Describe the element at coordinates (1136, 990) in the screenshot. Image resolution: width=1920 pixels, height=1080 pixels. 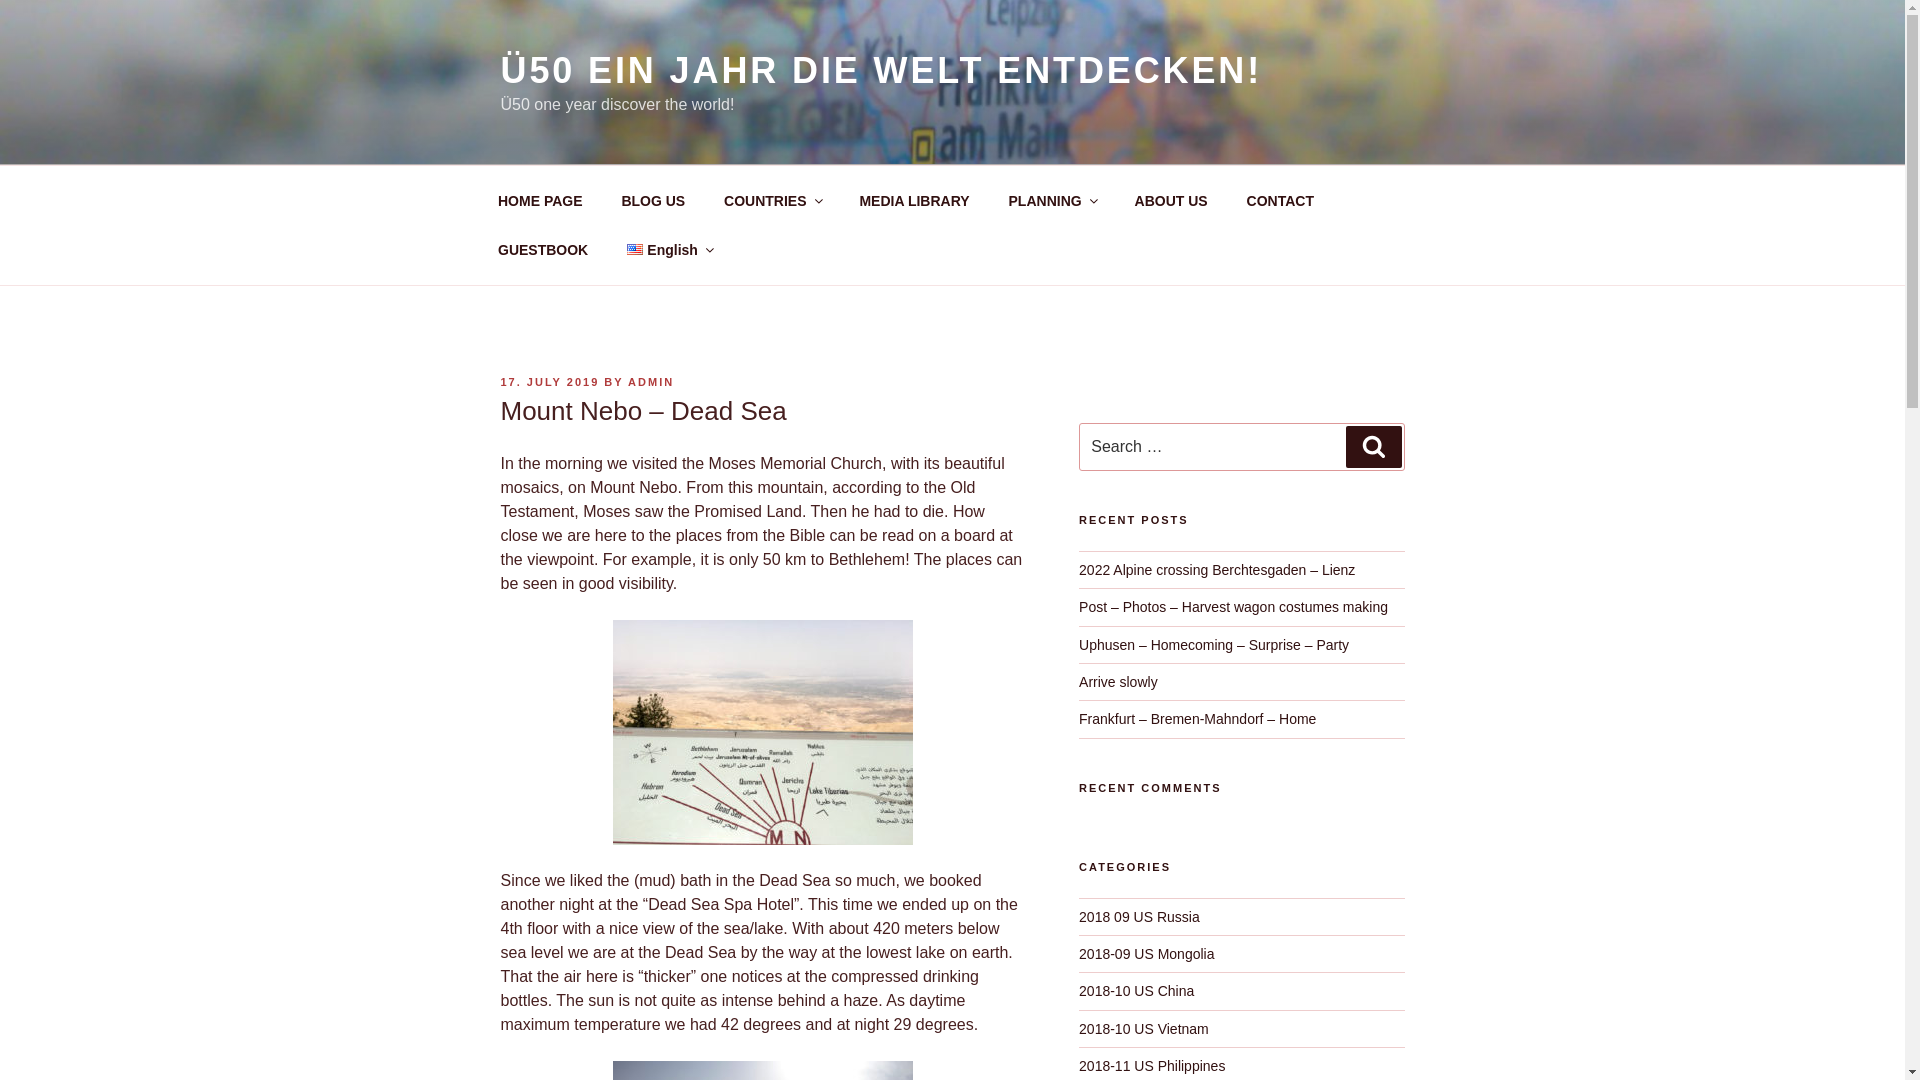
I see `2018-10 China` at that location.